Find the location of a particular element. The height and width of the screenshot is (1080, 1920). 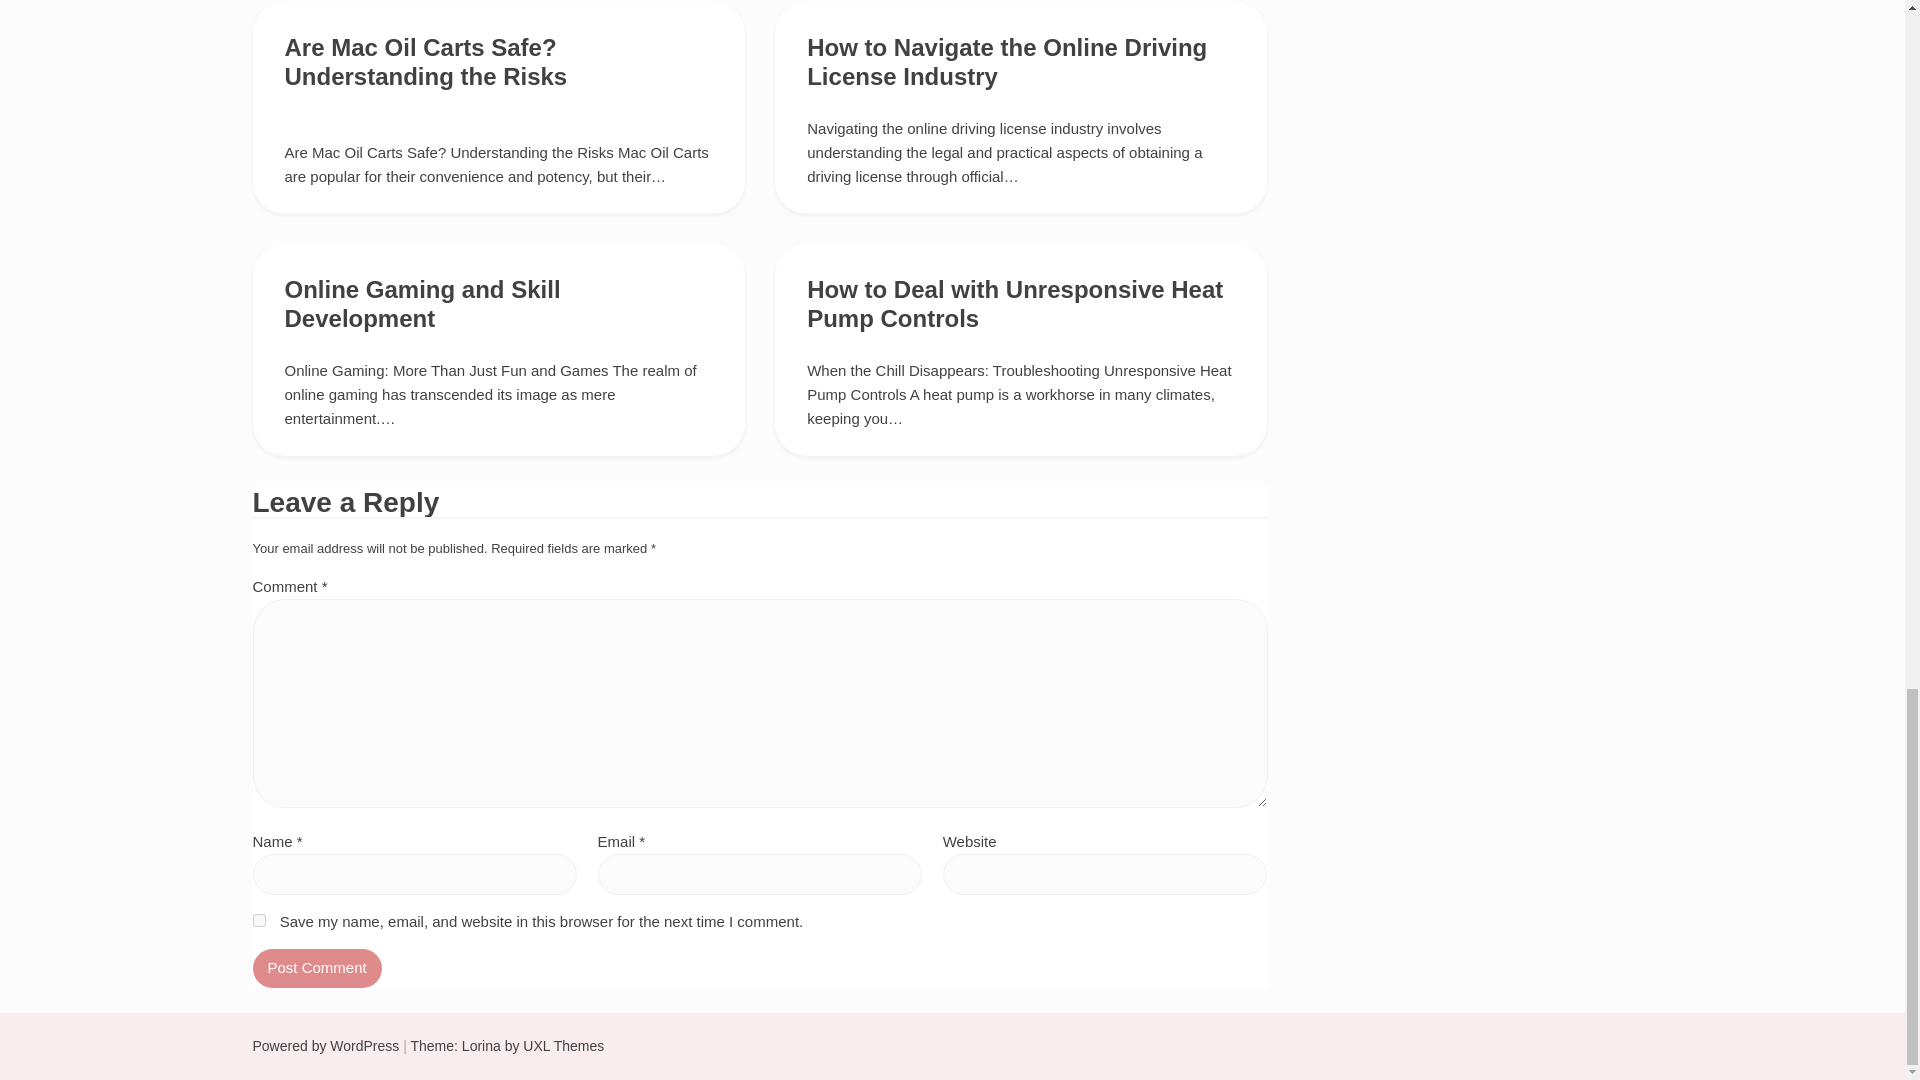

Online Gaming and Skill Development is located at coordinates (422, 304).